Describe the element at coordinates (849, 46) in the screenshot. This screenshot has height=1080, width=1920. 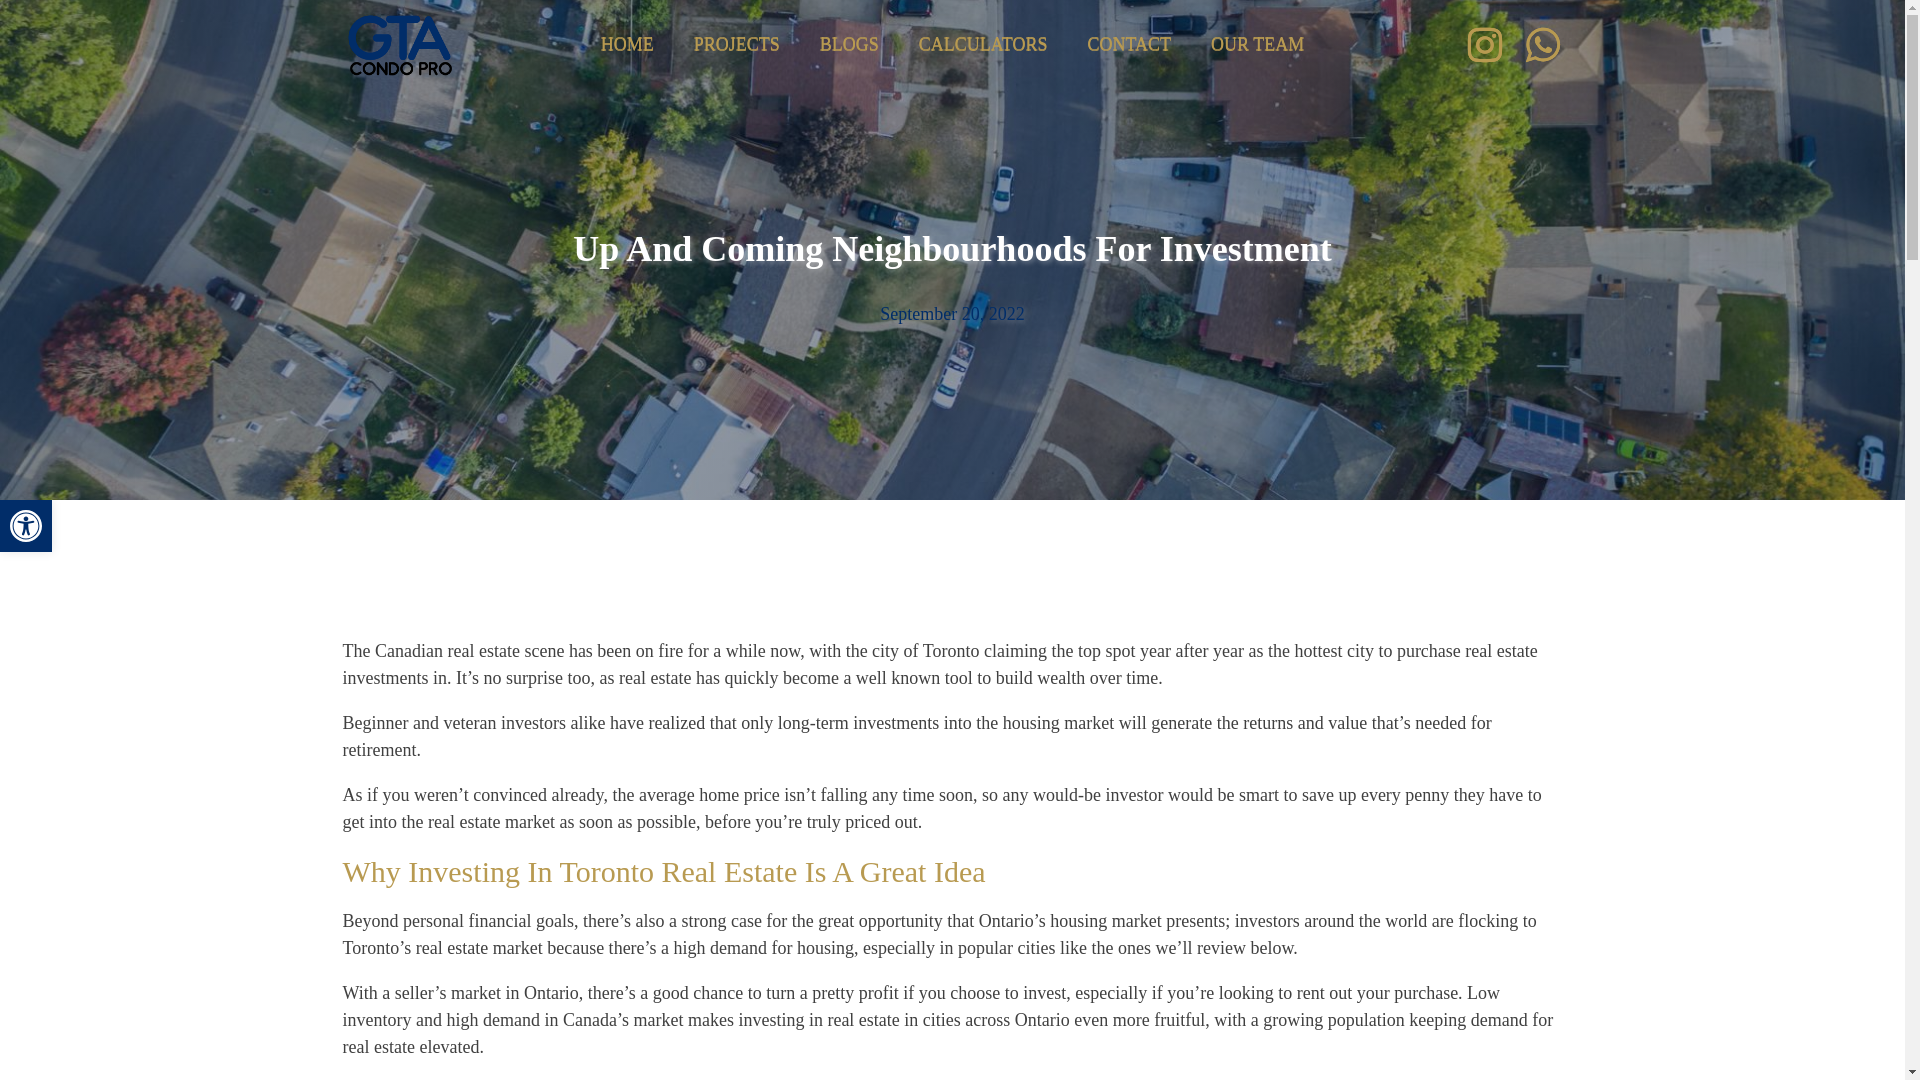
I see `BLOGS` at that location.